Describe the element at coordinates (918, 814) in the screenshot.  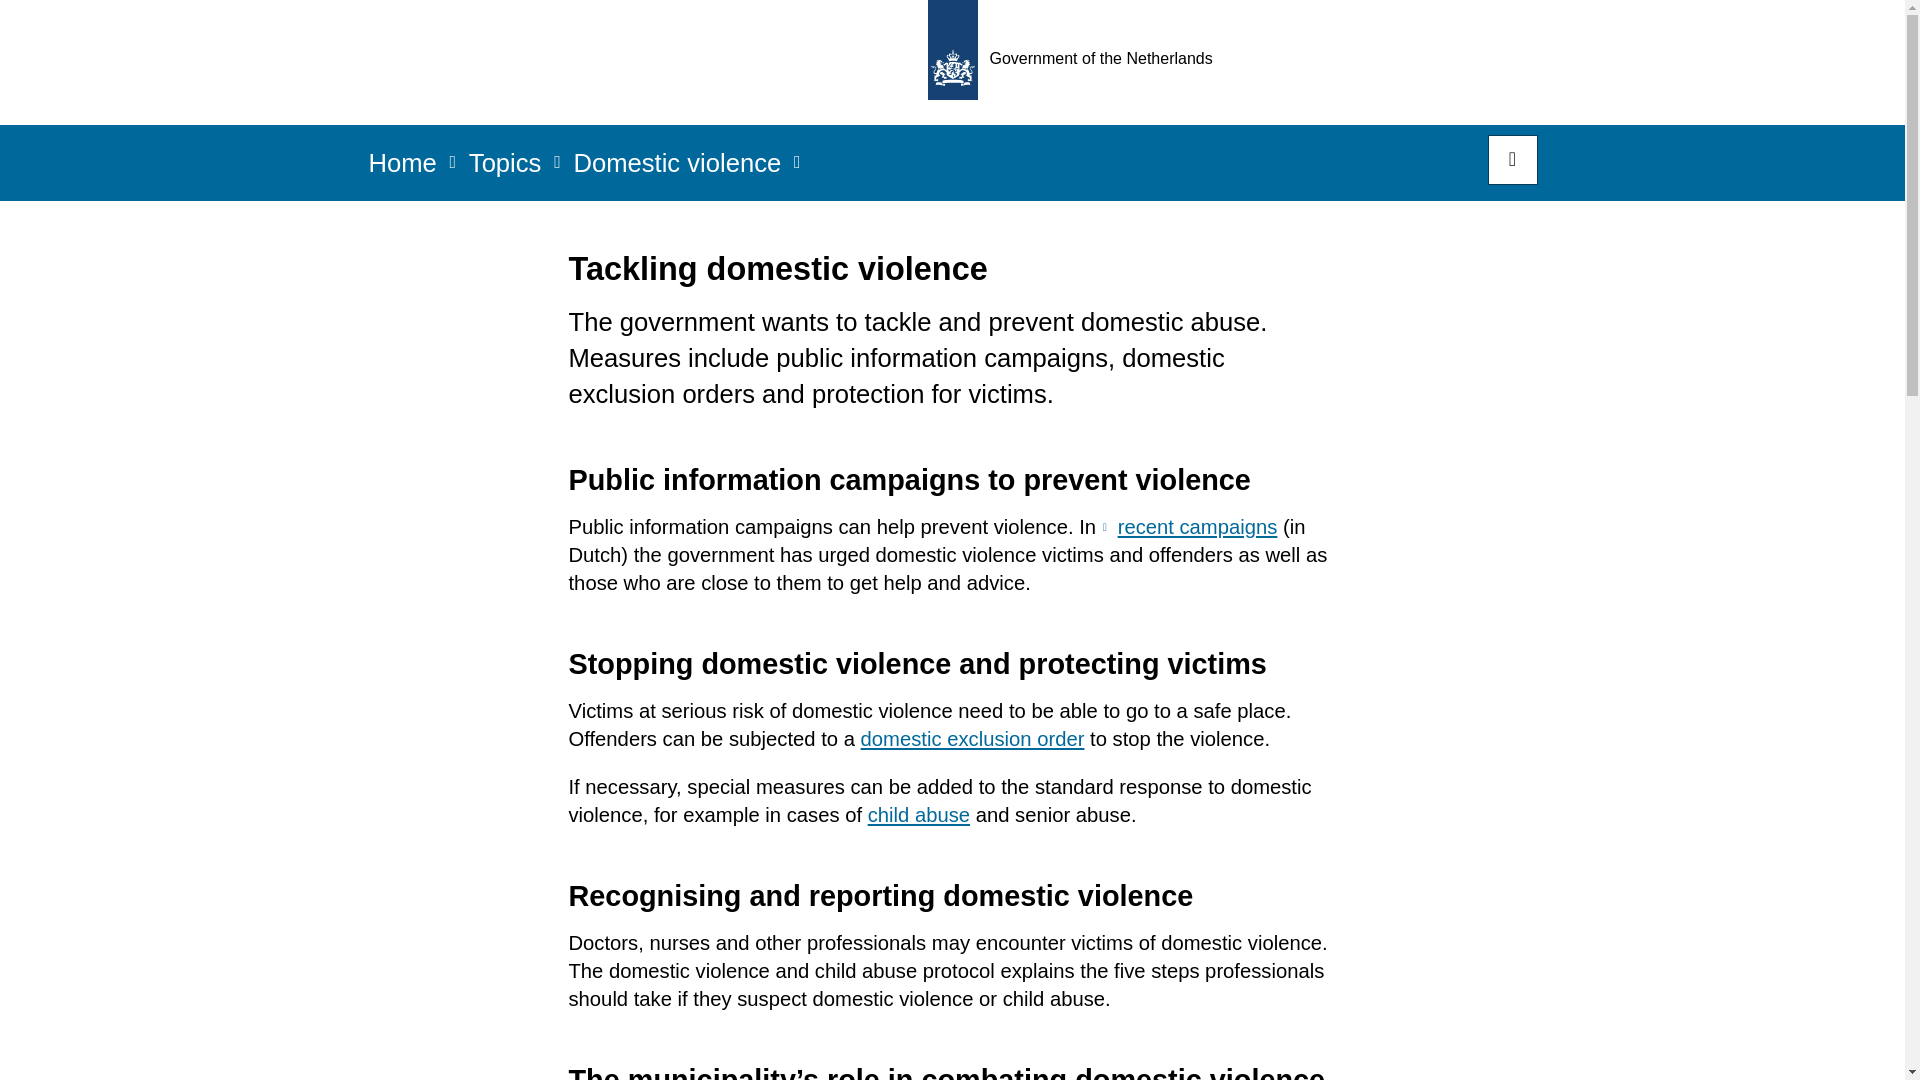
I see `child abuse` at that location.